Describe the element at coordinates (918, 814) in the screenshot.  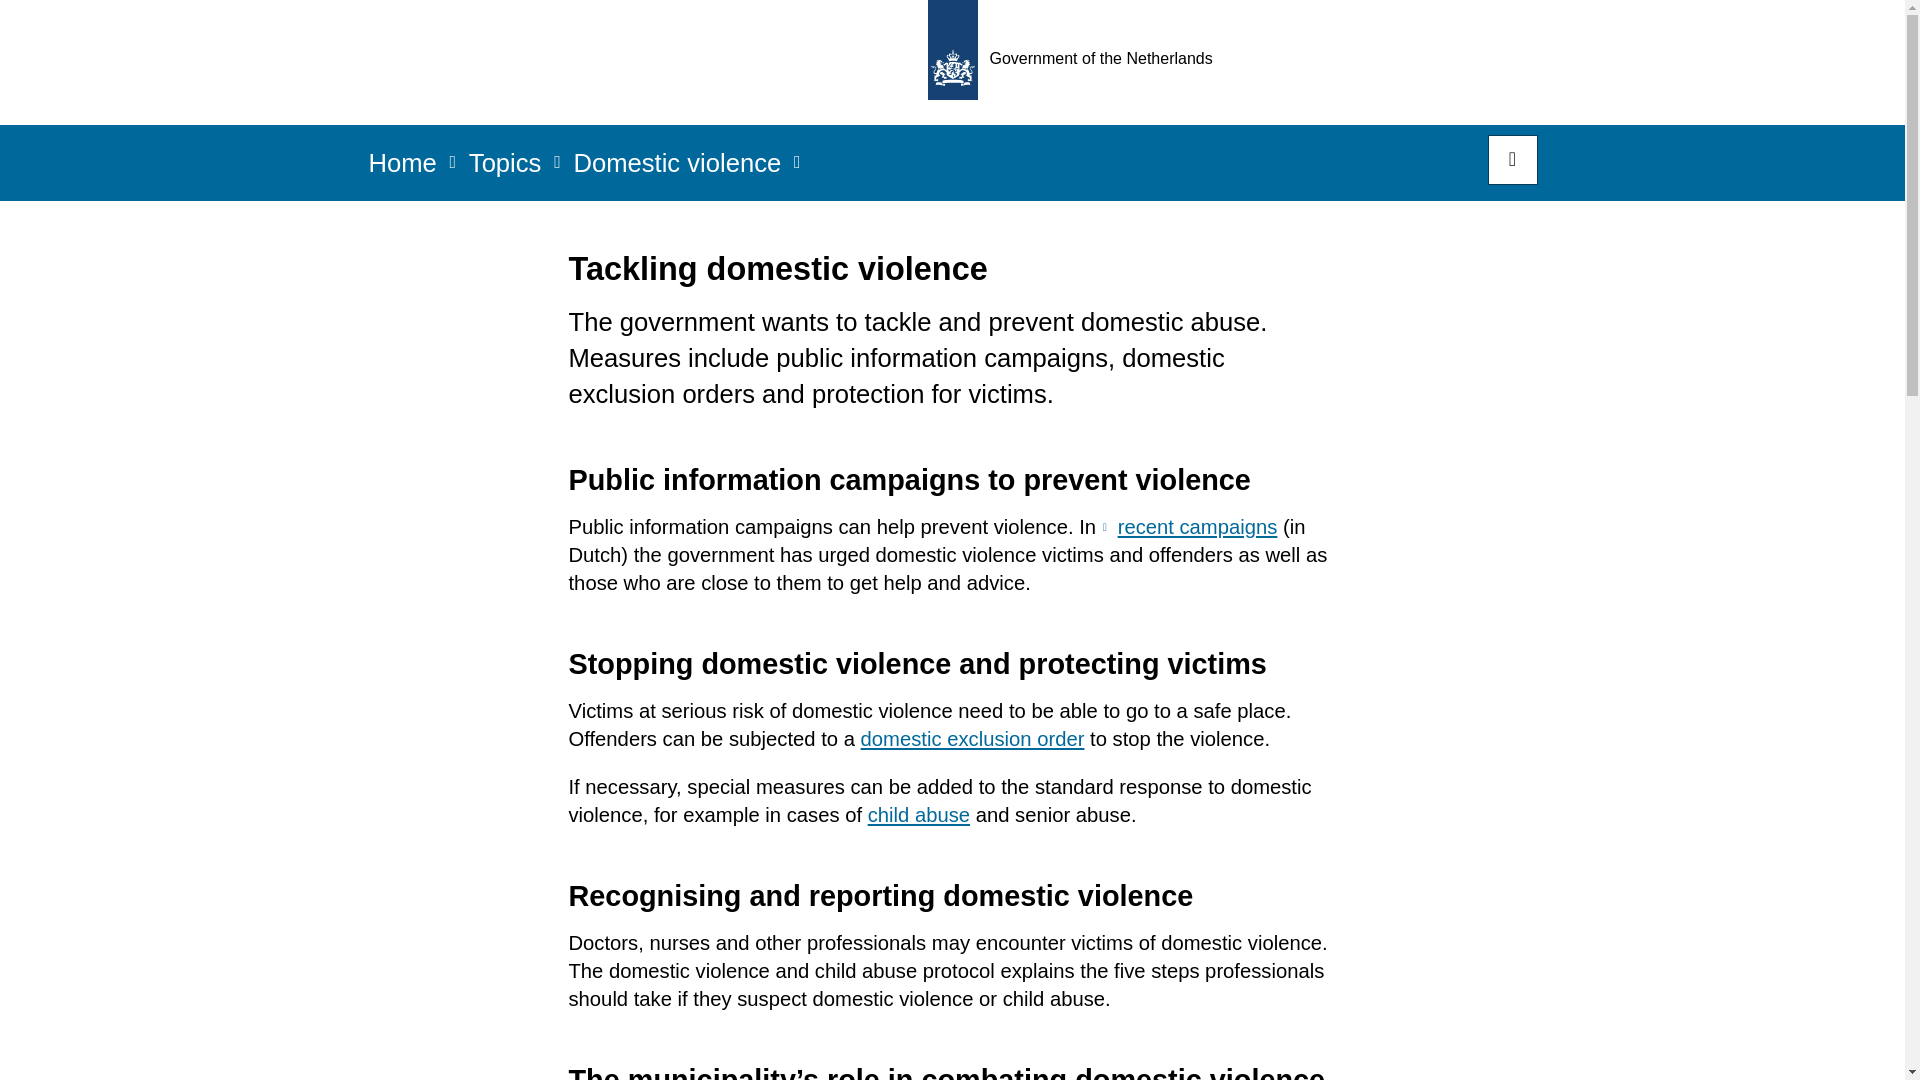
I see `child abuse` at that location.